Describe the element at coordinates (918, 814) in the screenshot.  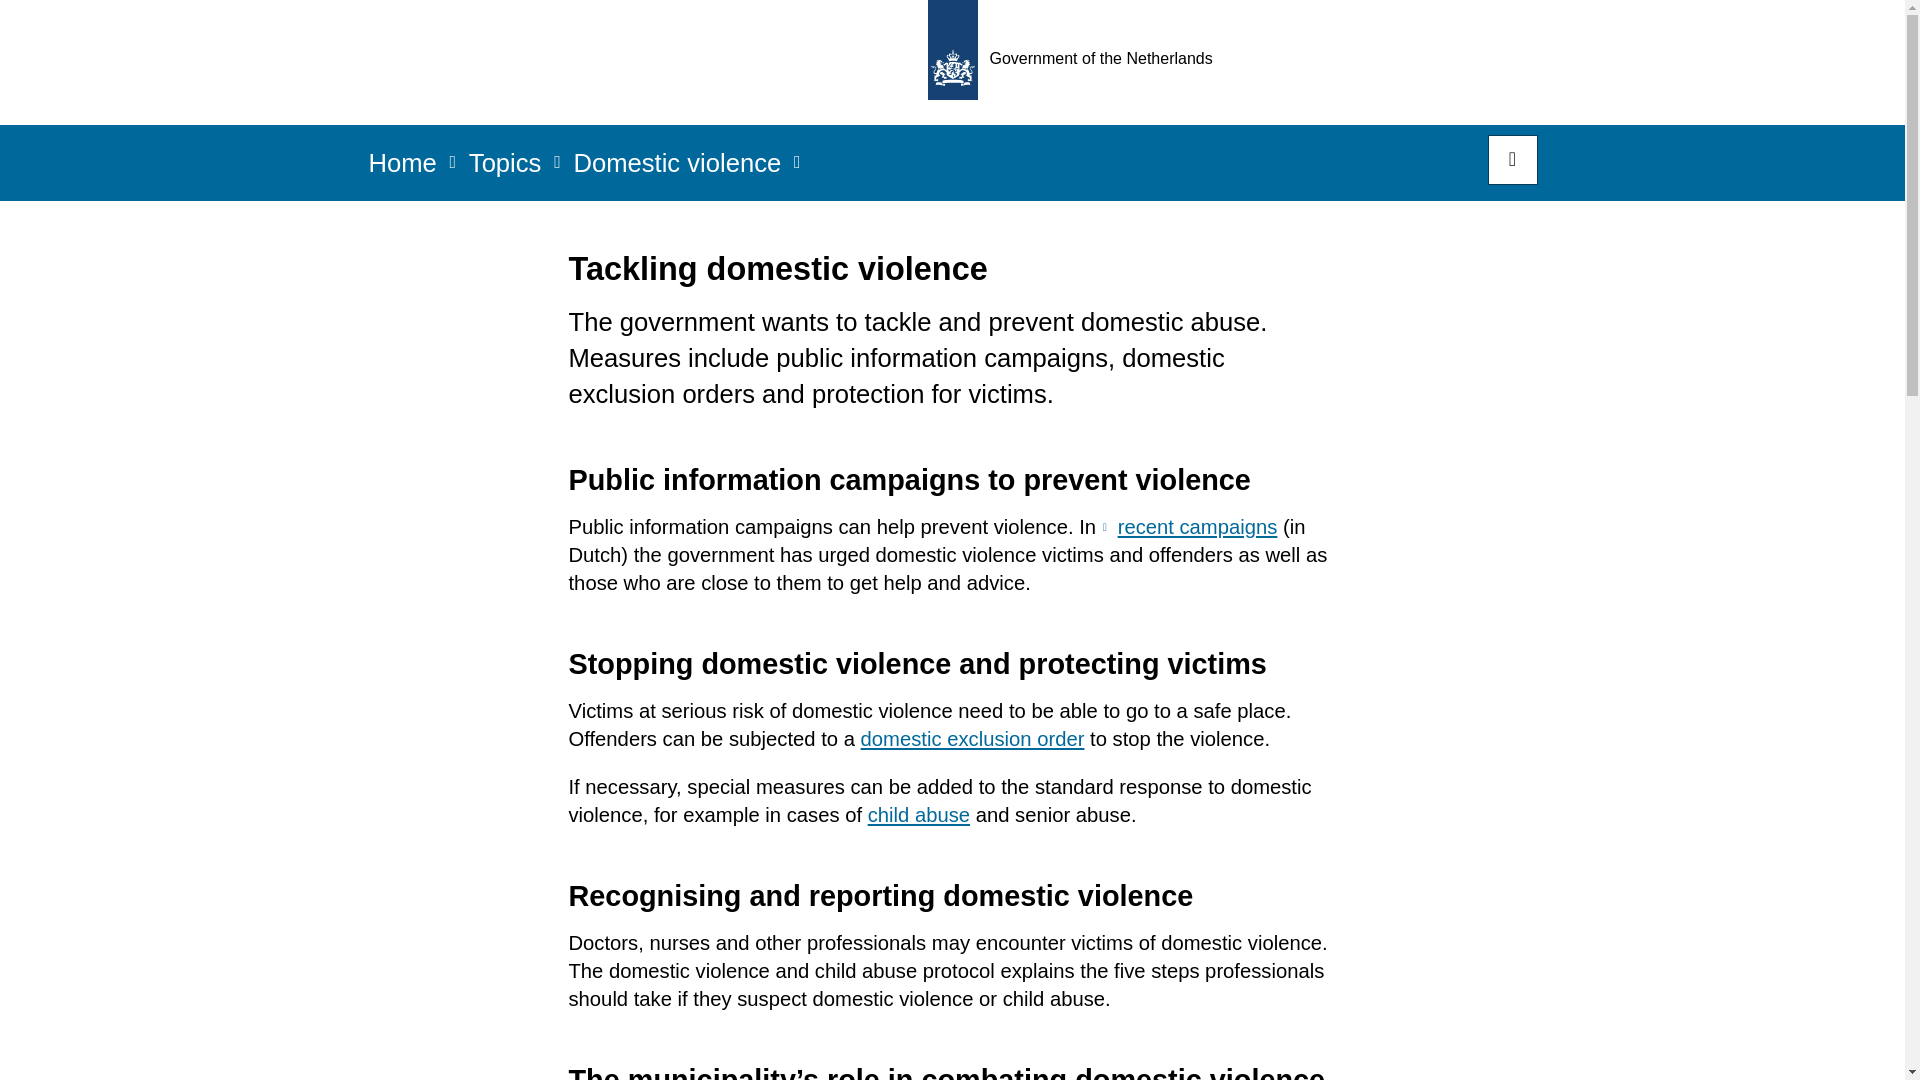
I see `child abuse` at that location.